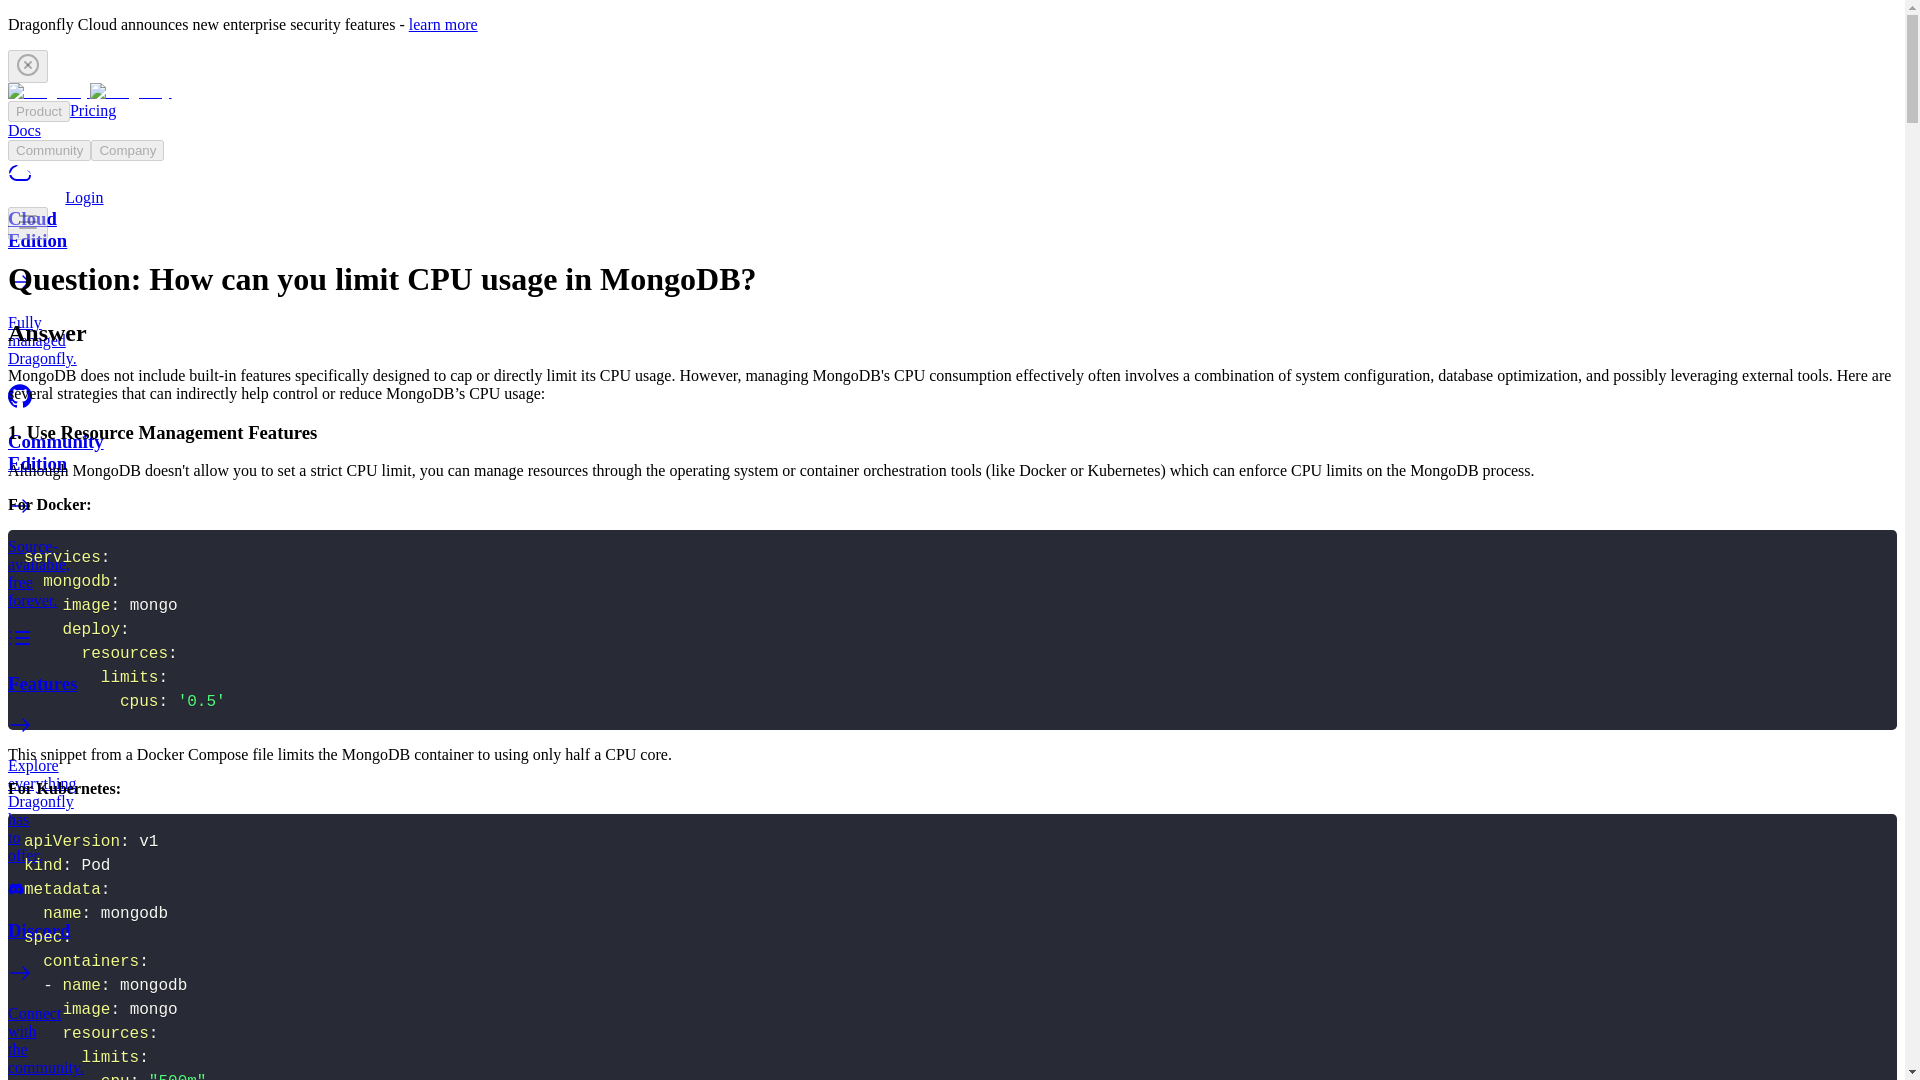  I want to click on Login, so click(84, 198).